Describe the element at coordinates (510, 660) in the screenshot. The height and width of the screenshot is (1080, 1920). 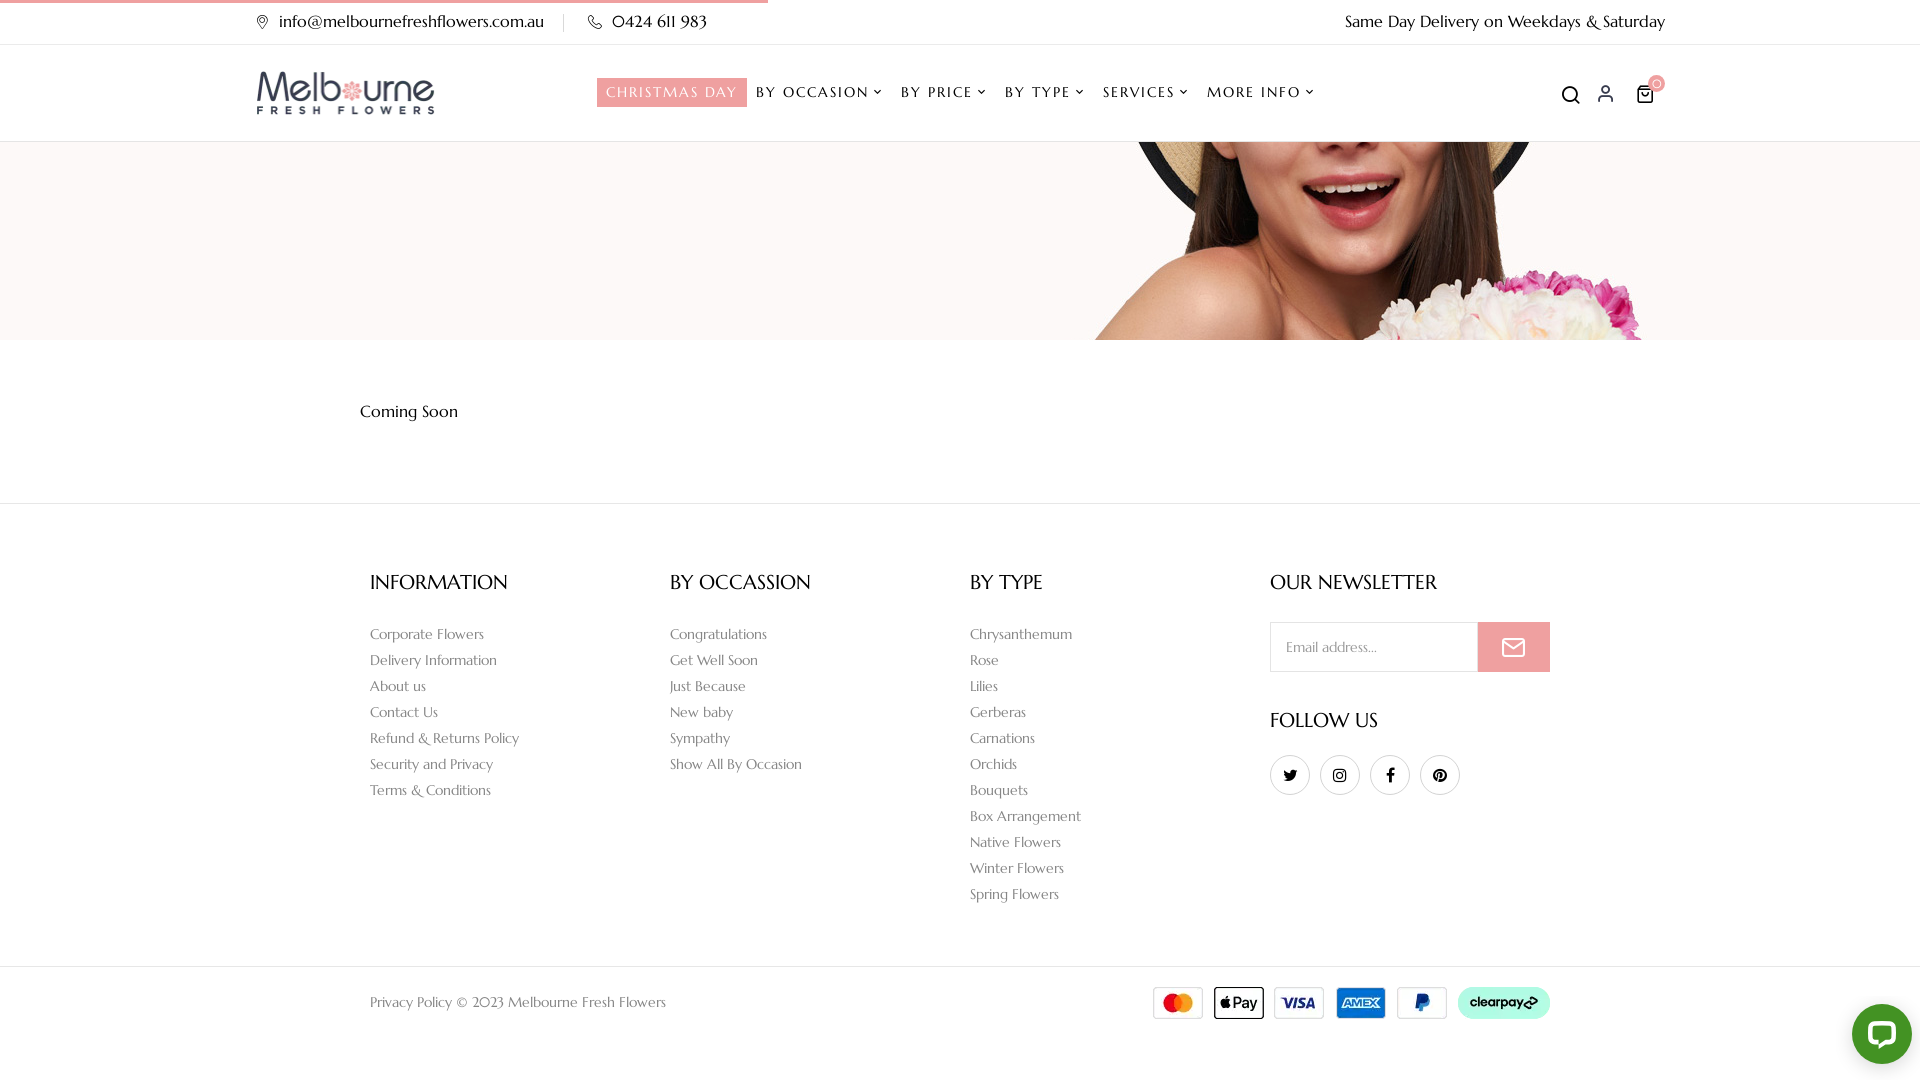
I see `Delivery Information` at that location.